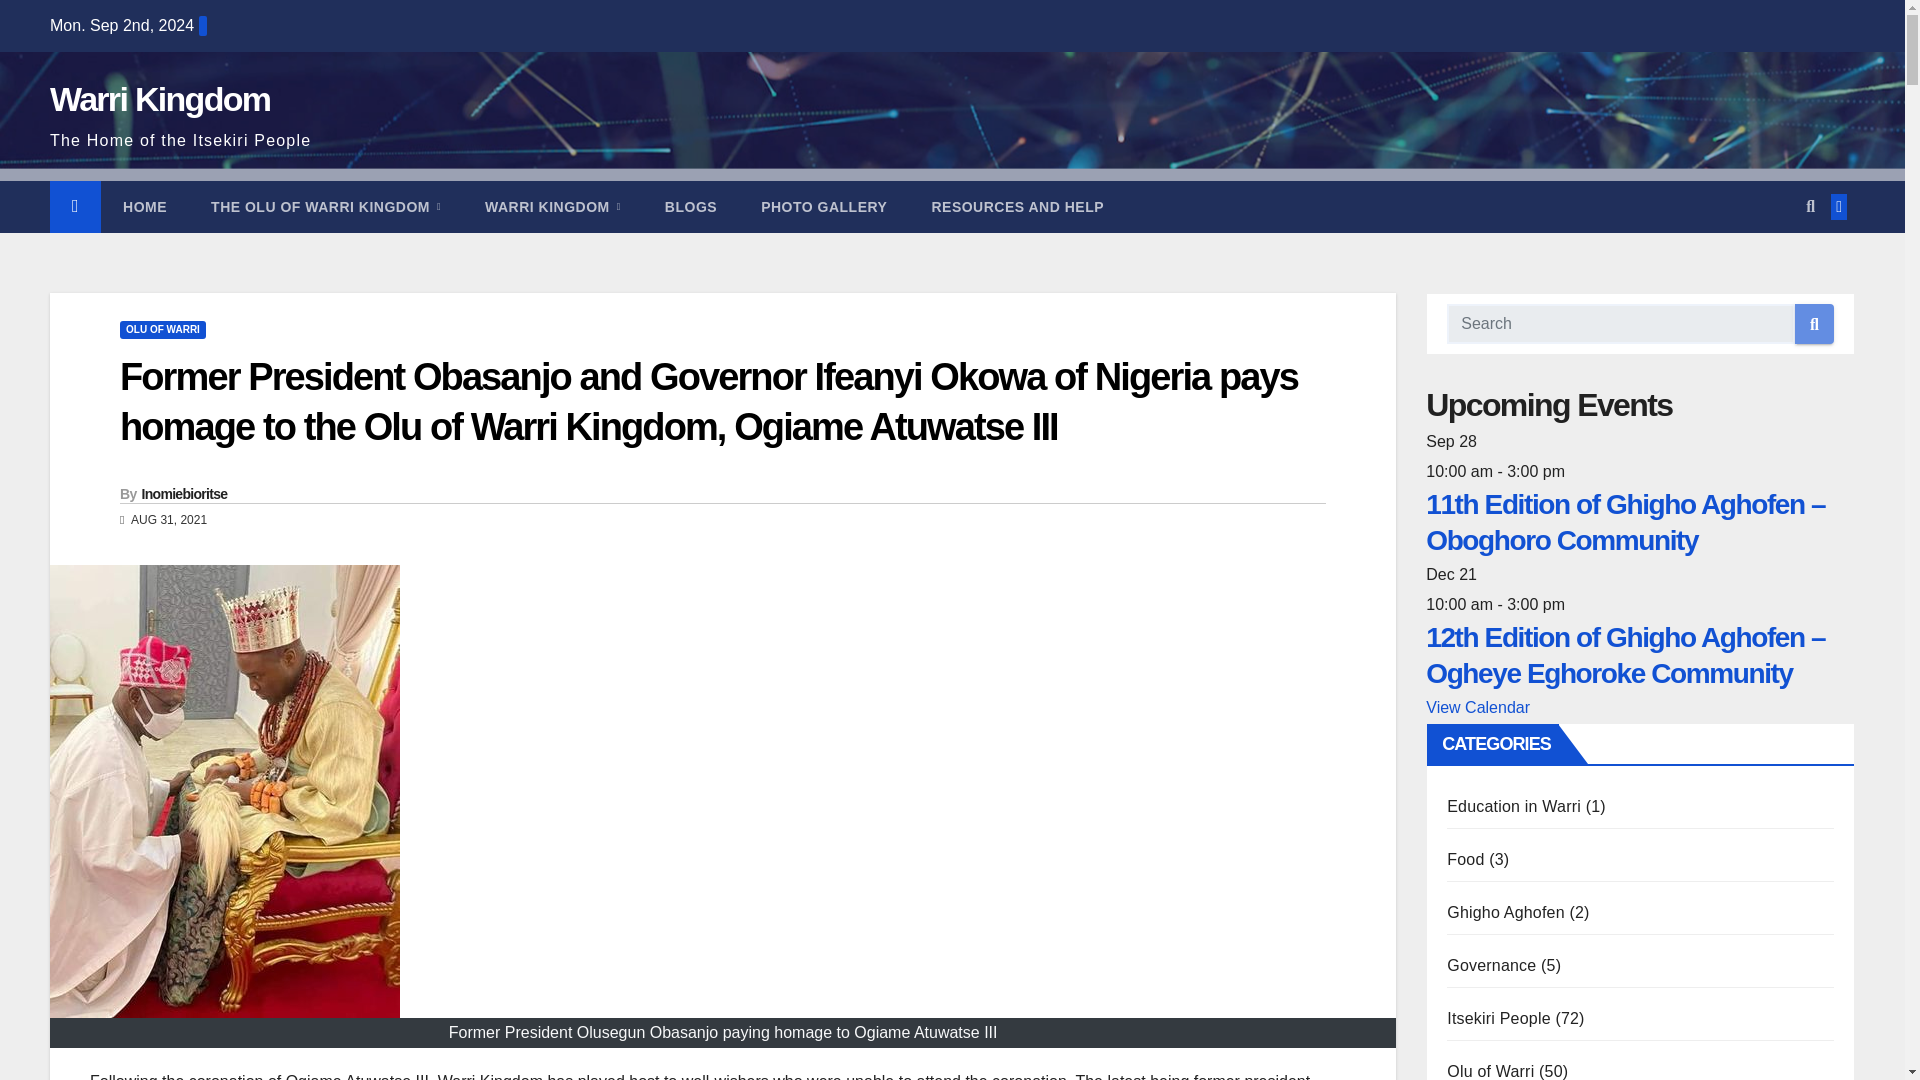 The image size is (1920, 1080). What do you see at coordinates (1016, 207) in the screenshot?
I see `RESOURCES AND HELP` at bounding box center [1016, 207].